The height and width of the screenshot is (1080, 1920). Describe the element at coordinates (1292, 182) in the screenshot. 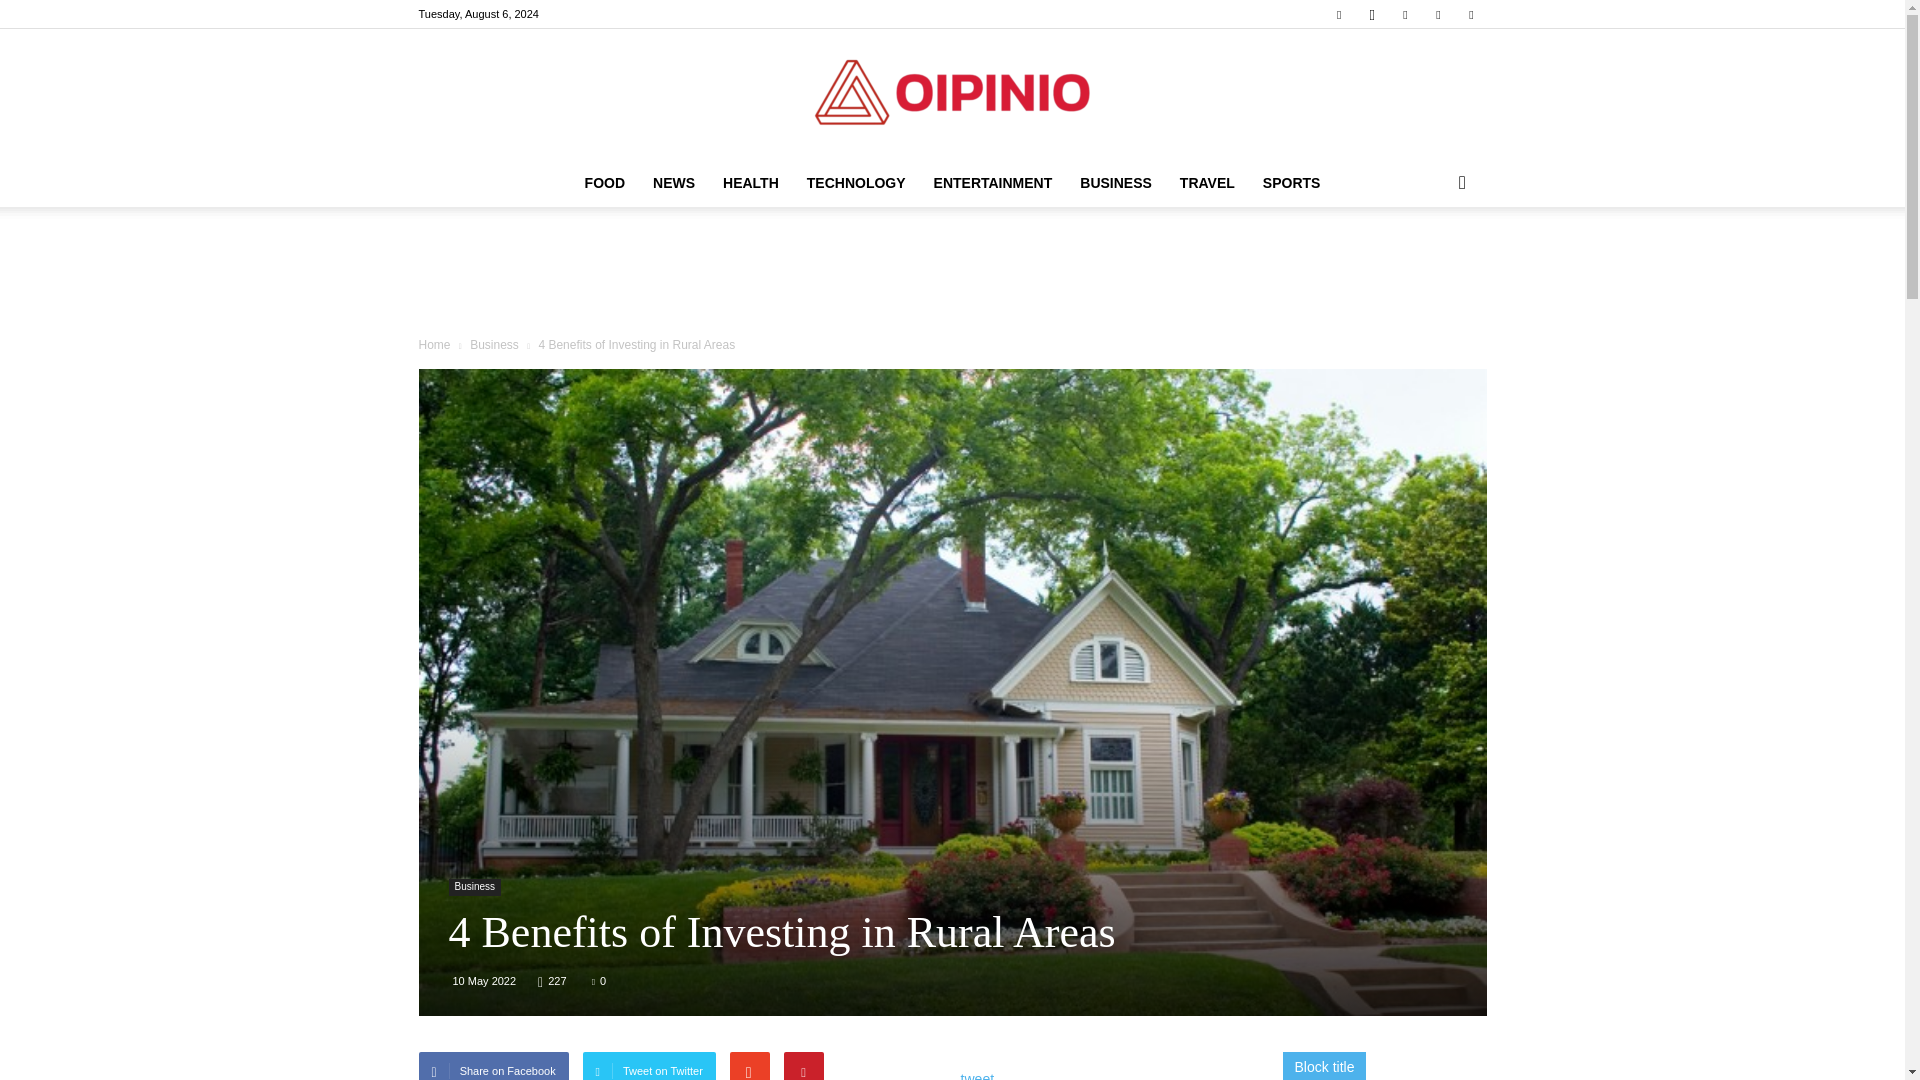

I see `SPORTS` at that location.